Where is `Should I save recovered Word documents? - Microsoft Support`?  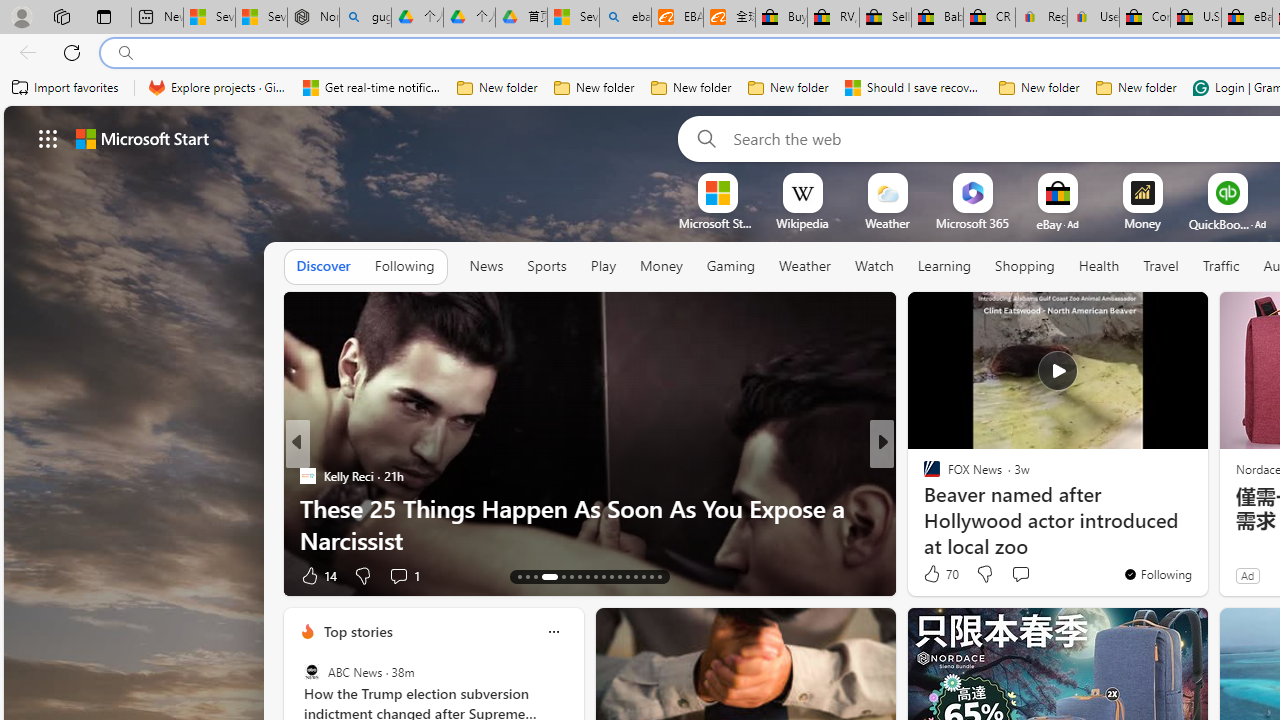 Should I save recovered Word documents? - Microsoft Support is located at coordinates (914, 88).